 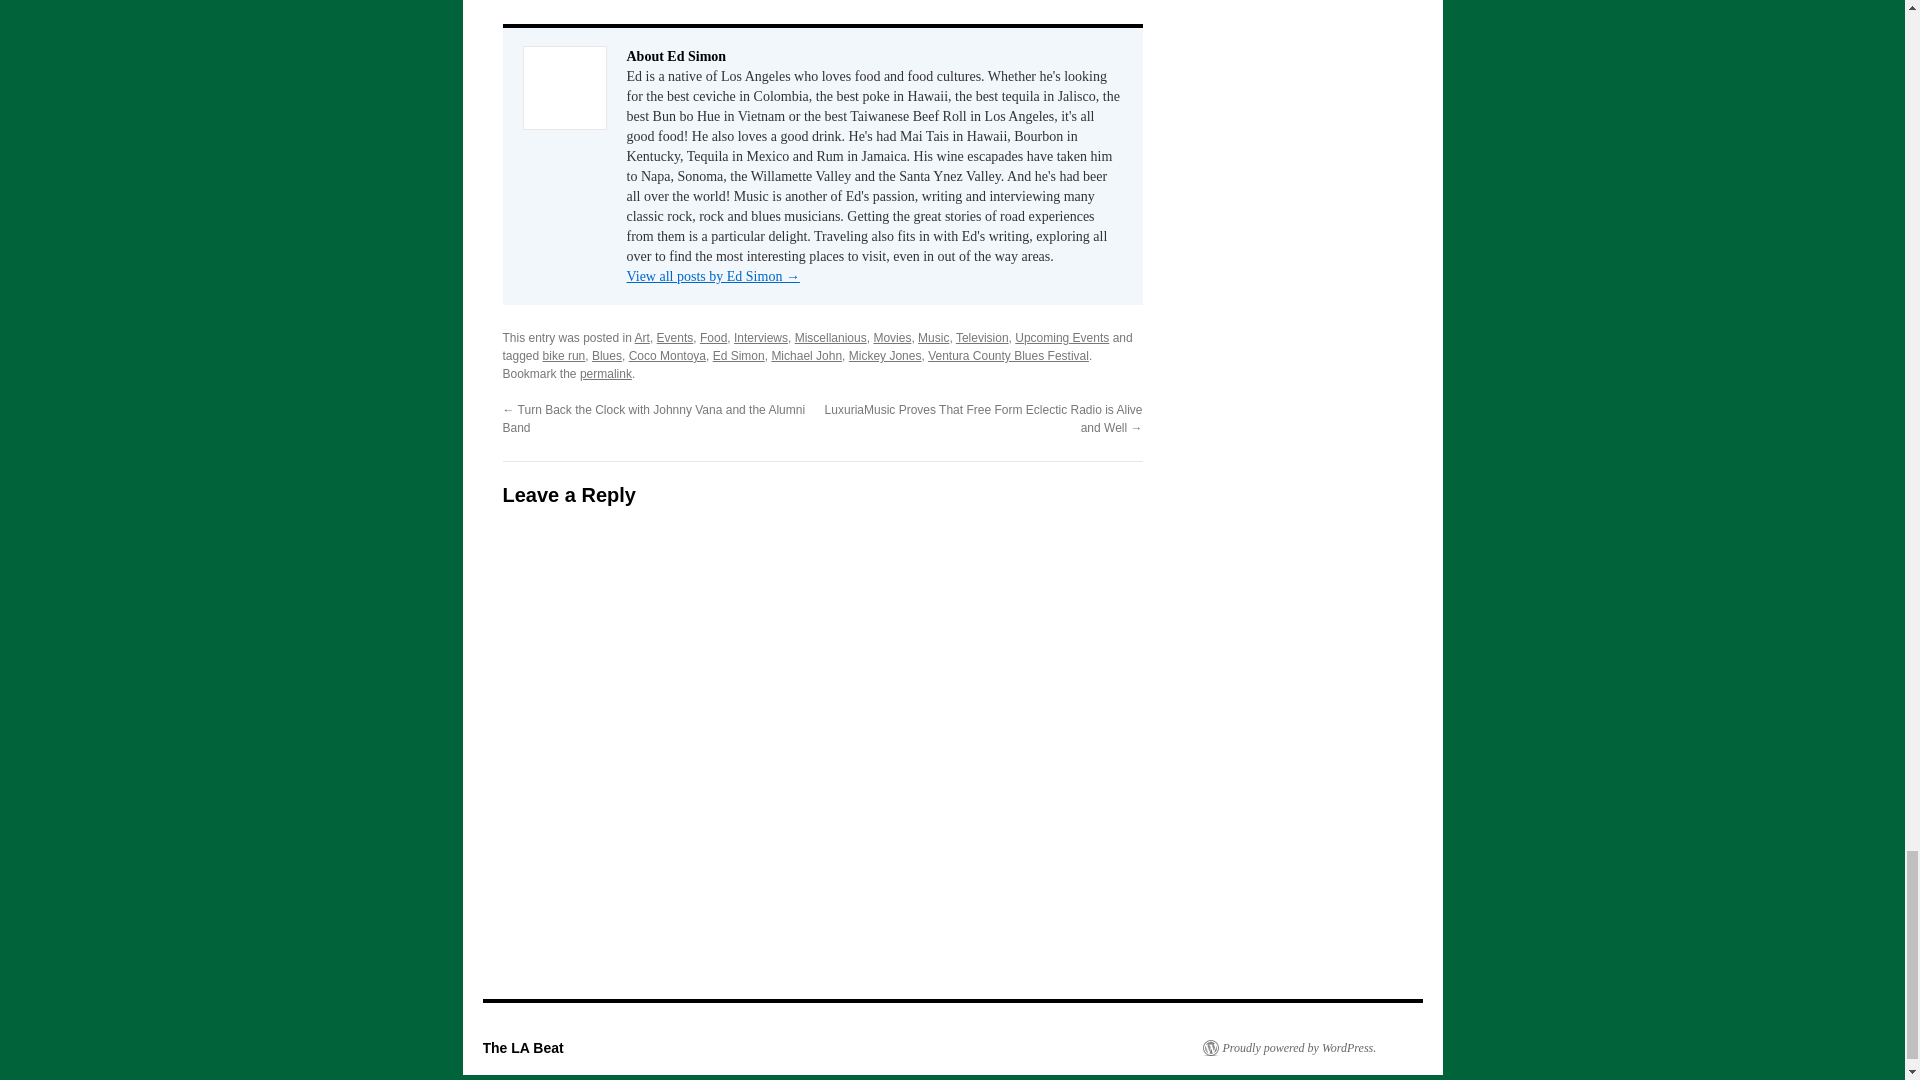 I want to click on bike run, so click(x=564, y=355).